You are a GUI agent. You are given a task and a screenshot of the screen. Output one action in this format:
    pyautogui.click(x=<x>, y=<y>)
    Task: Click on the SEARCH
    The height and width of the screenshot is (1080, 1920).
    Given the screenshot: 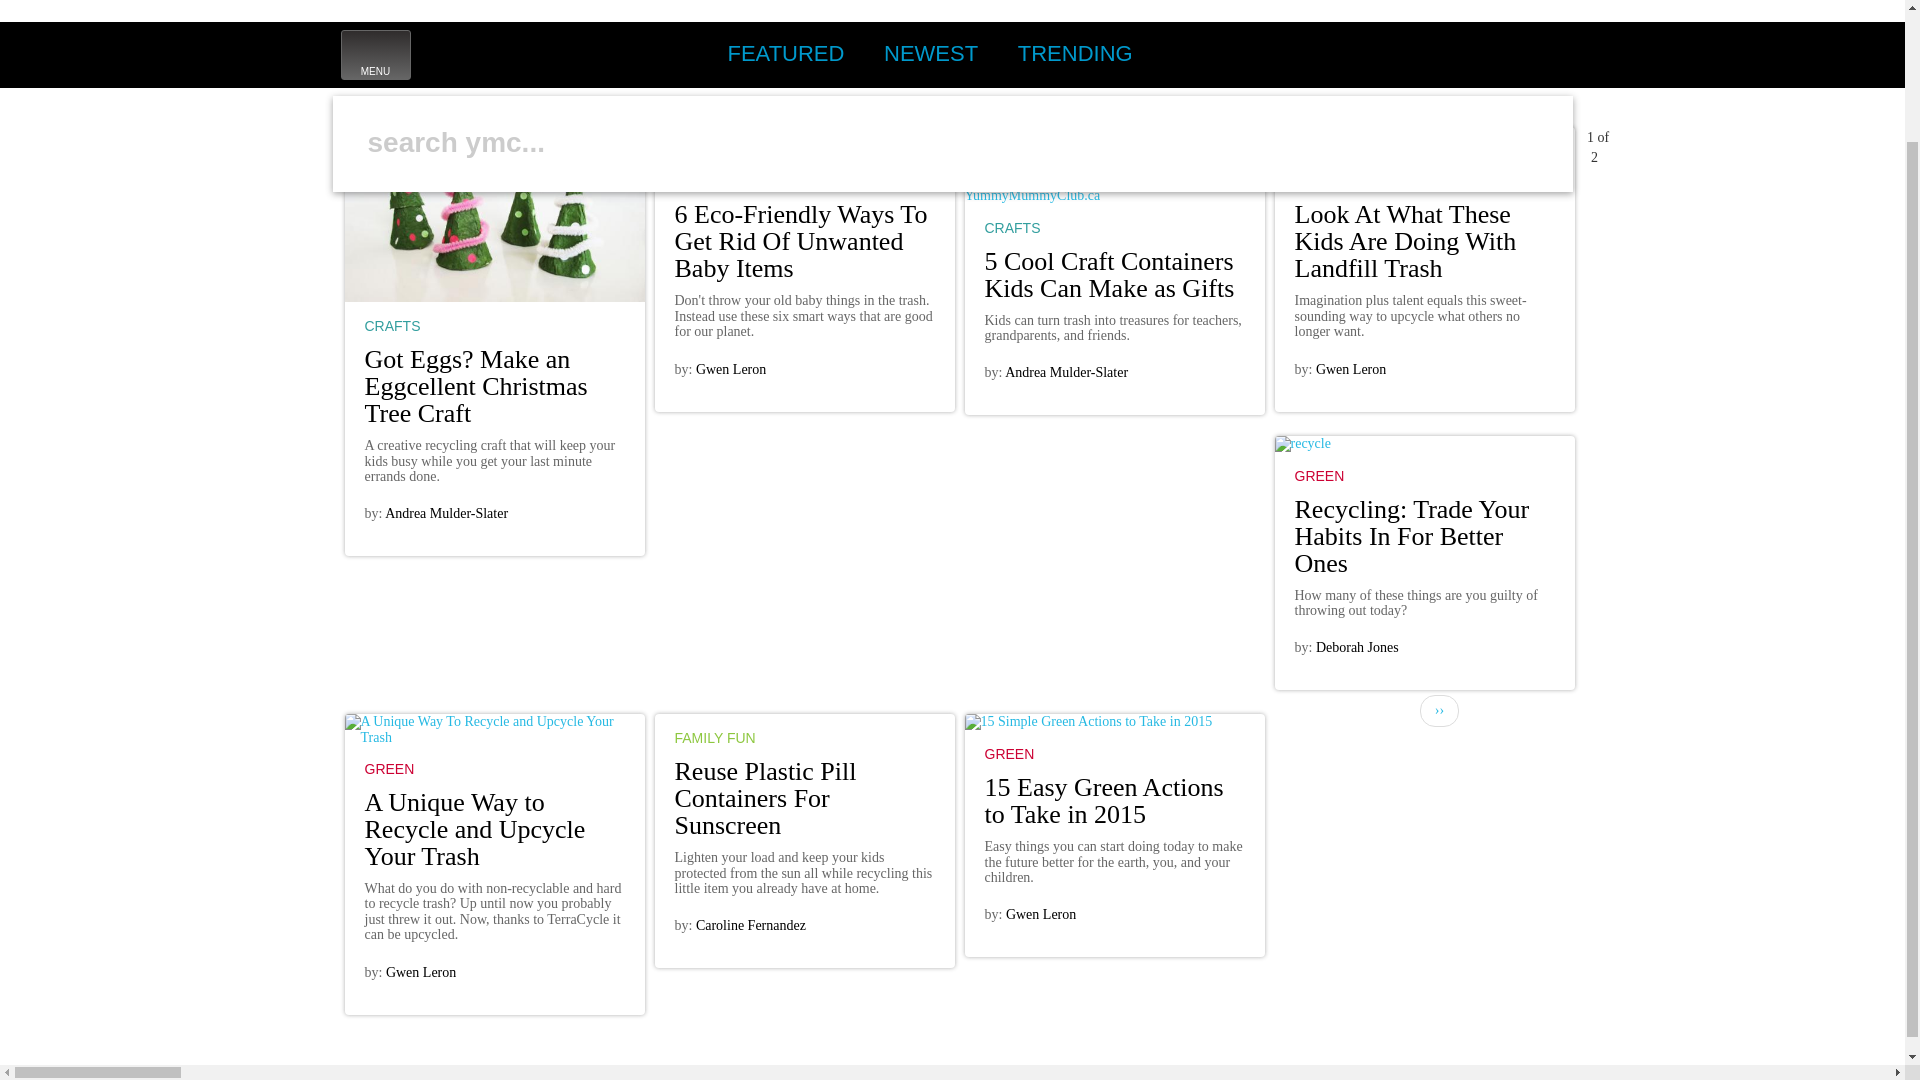 What is the action you would take?
    pyautogui.click(x=1320, y=52)
    